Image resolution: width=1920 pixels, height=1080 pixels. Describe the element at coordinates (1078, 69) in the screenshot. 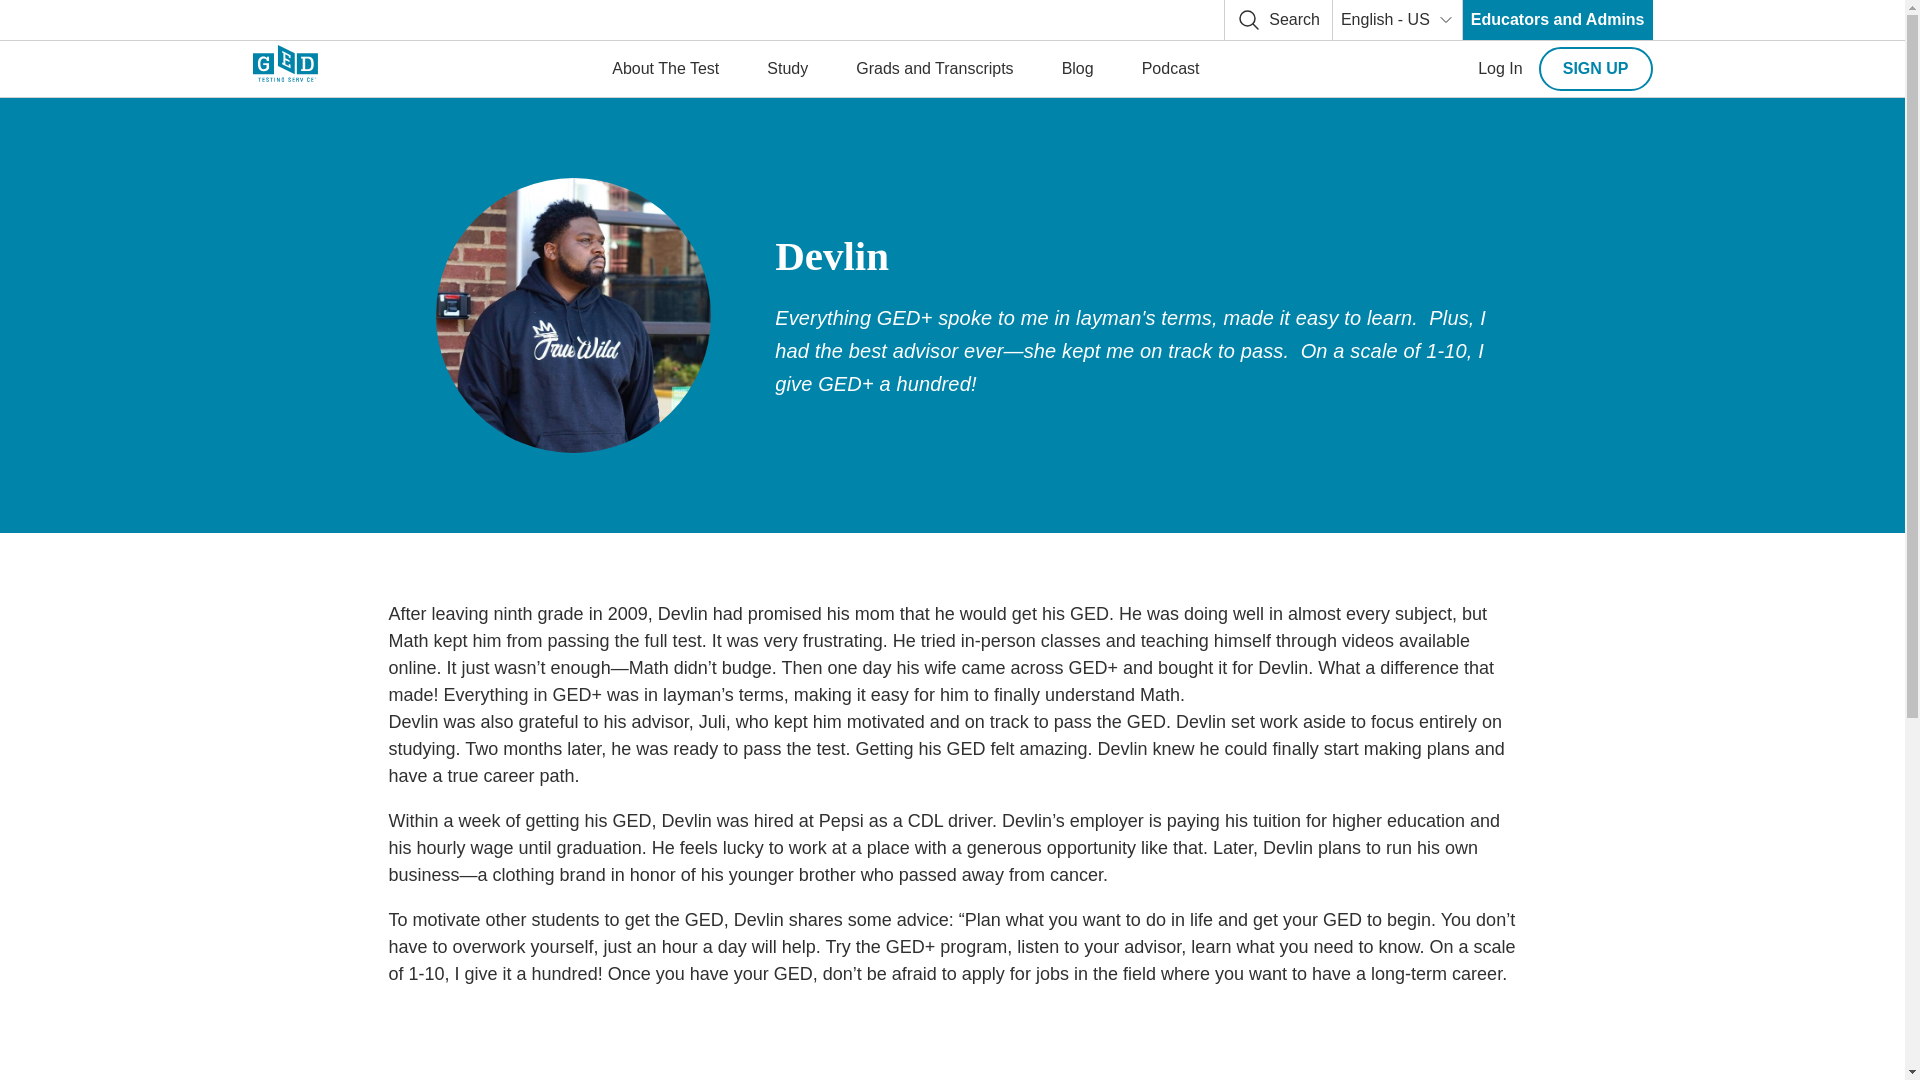

I see `Blog` at that location.